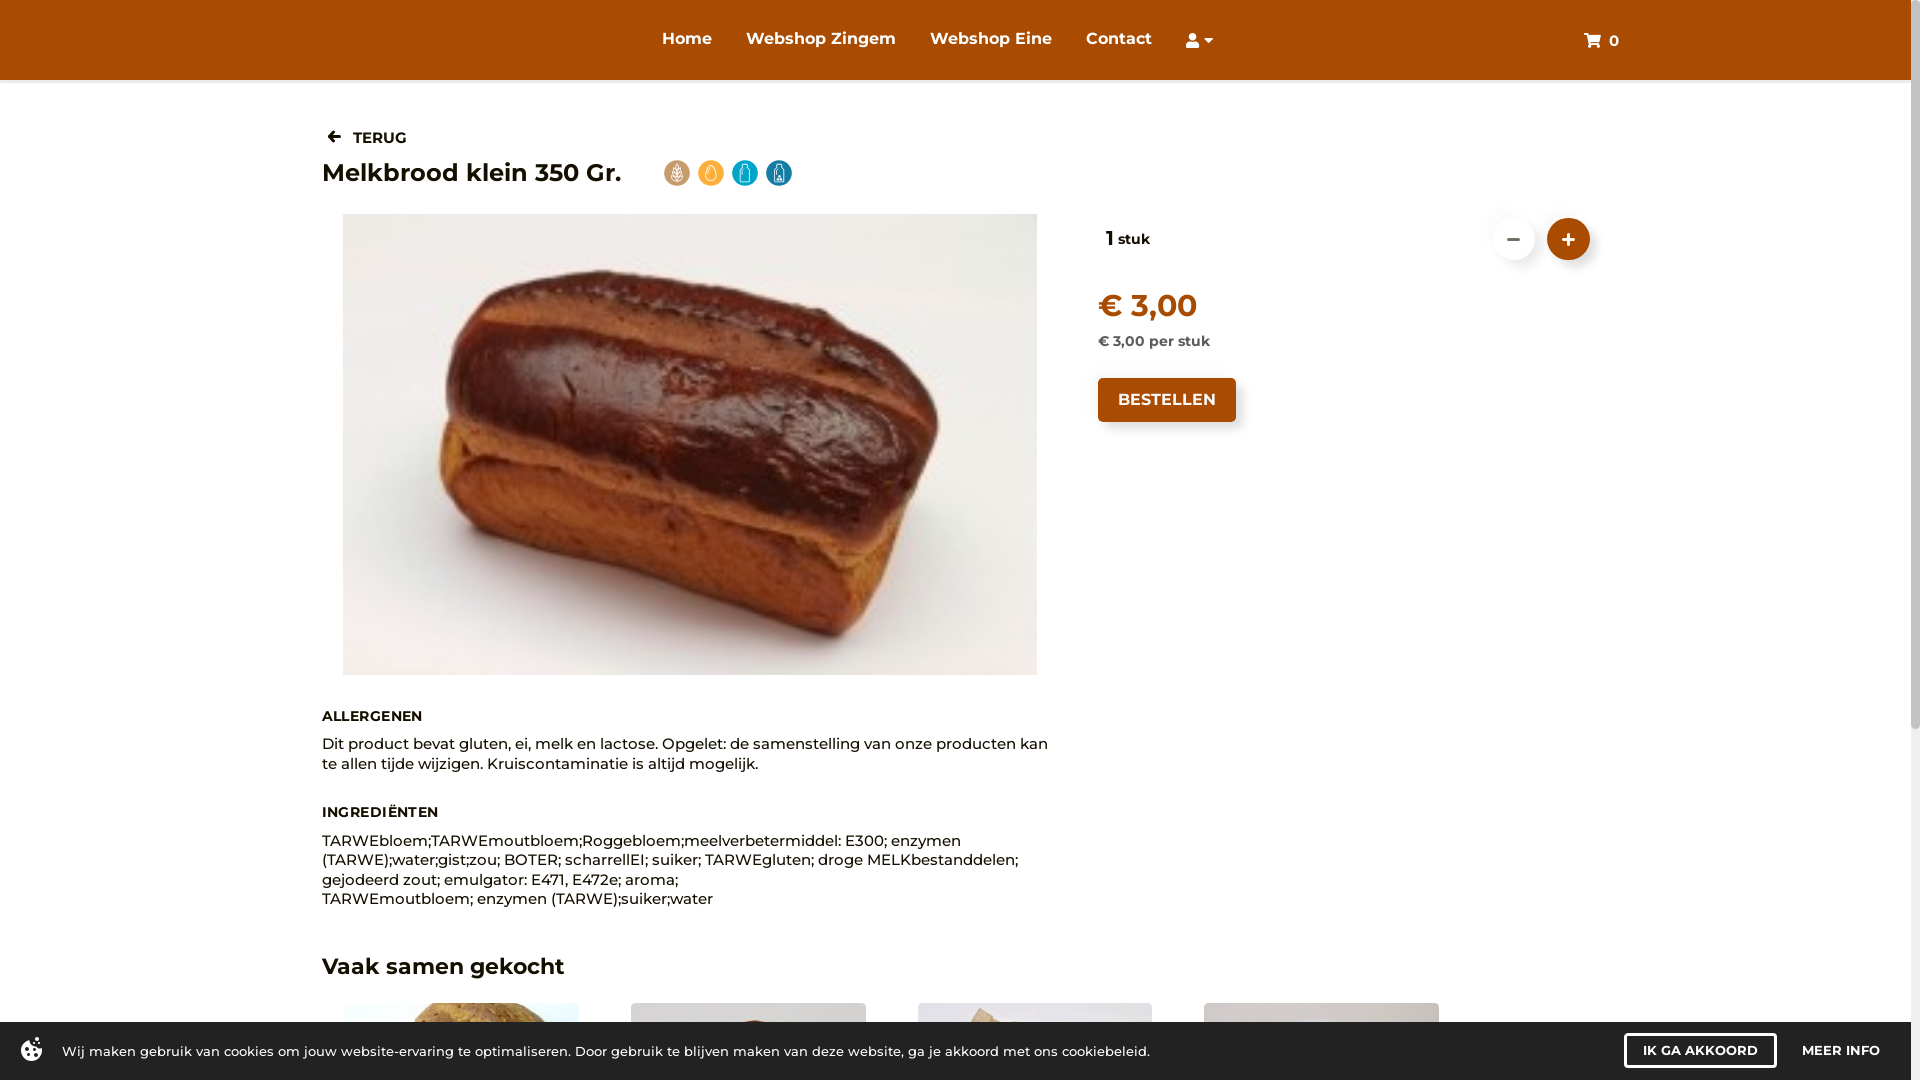 The height and width of the screenshot is (1080, 1920). Describe the element at coordinates (821, 40) in the screenshot. I see `Webshop Zingem` at that location.